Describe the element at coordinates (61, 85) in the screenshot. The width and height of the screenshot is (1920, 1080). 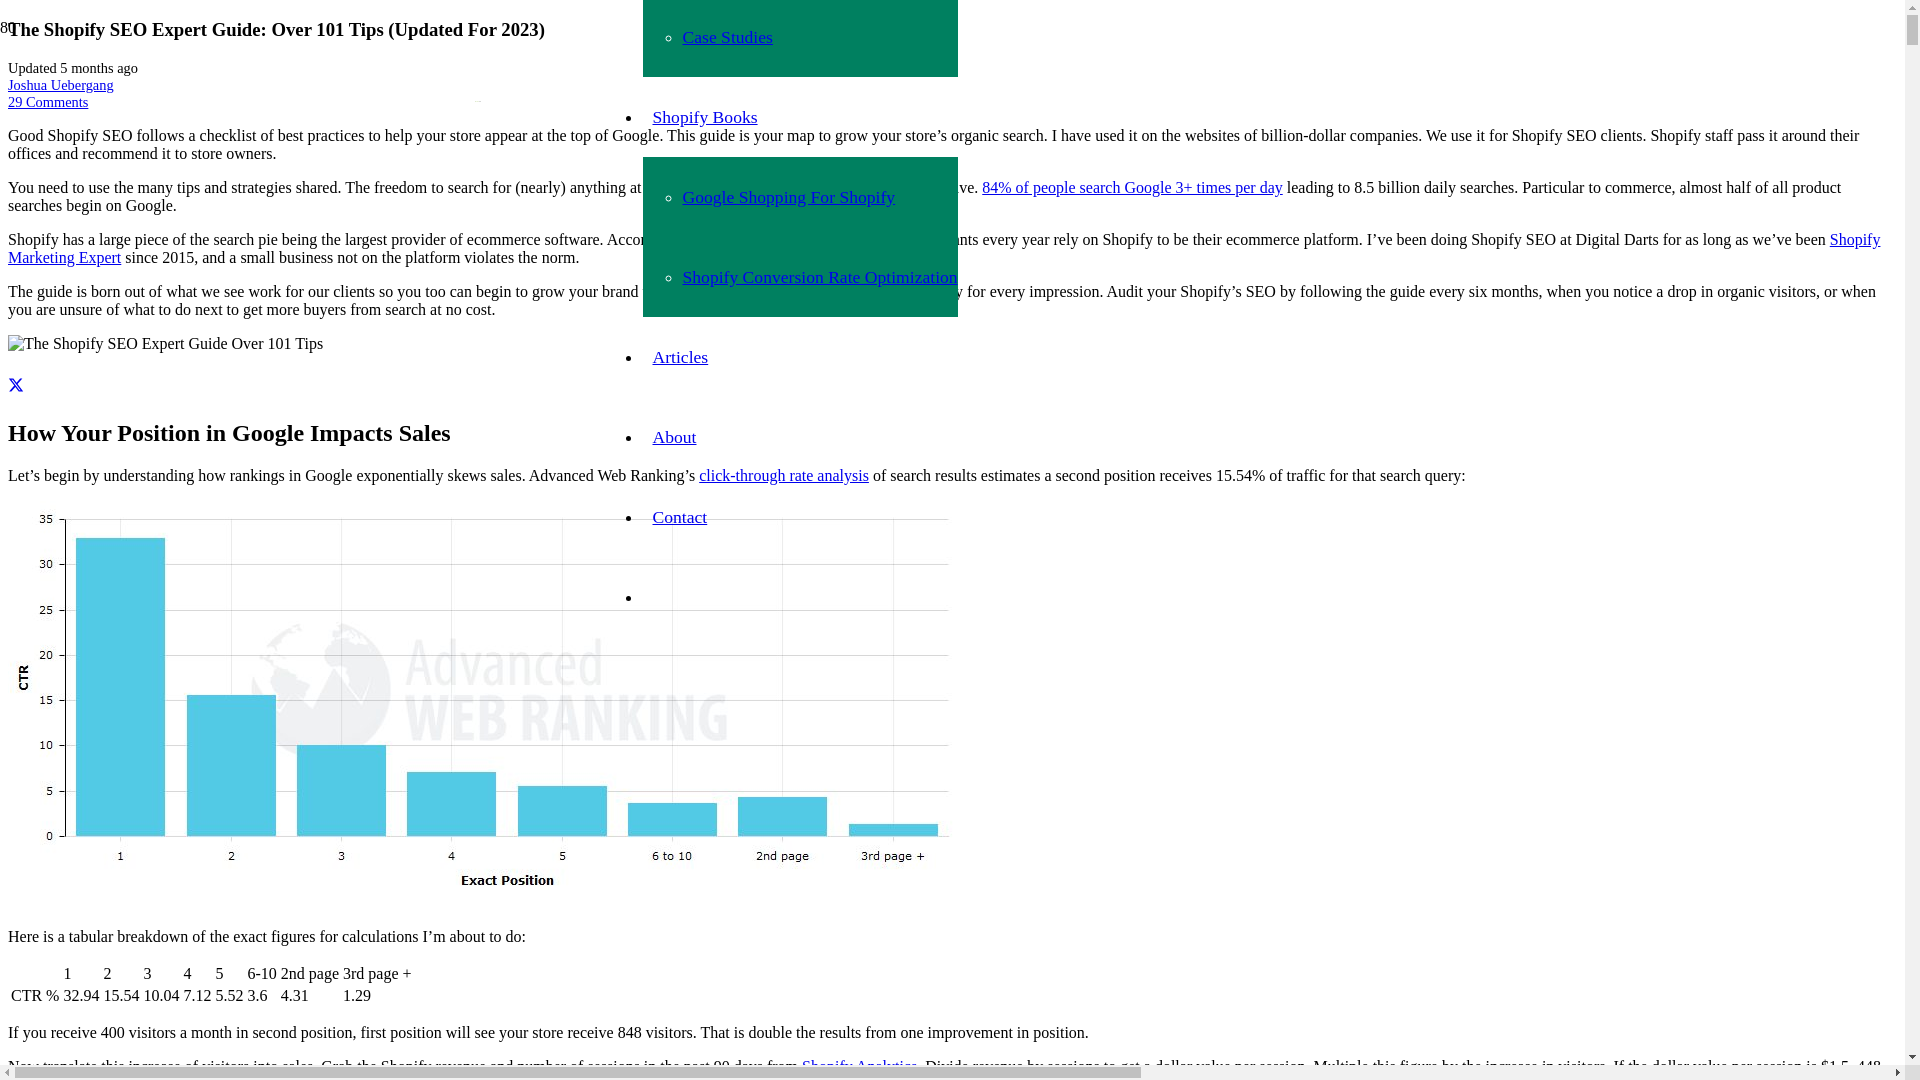
I see `Joshua Uebergang` at that location.